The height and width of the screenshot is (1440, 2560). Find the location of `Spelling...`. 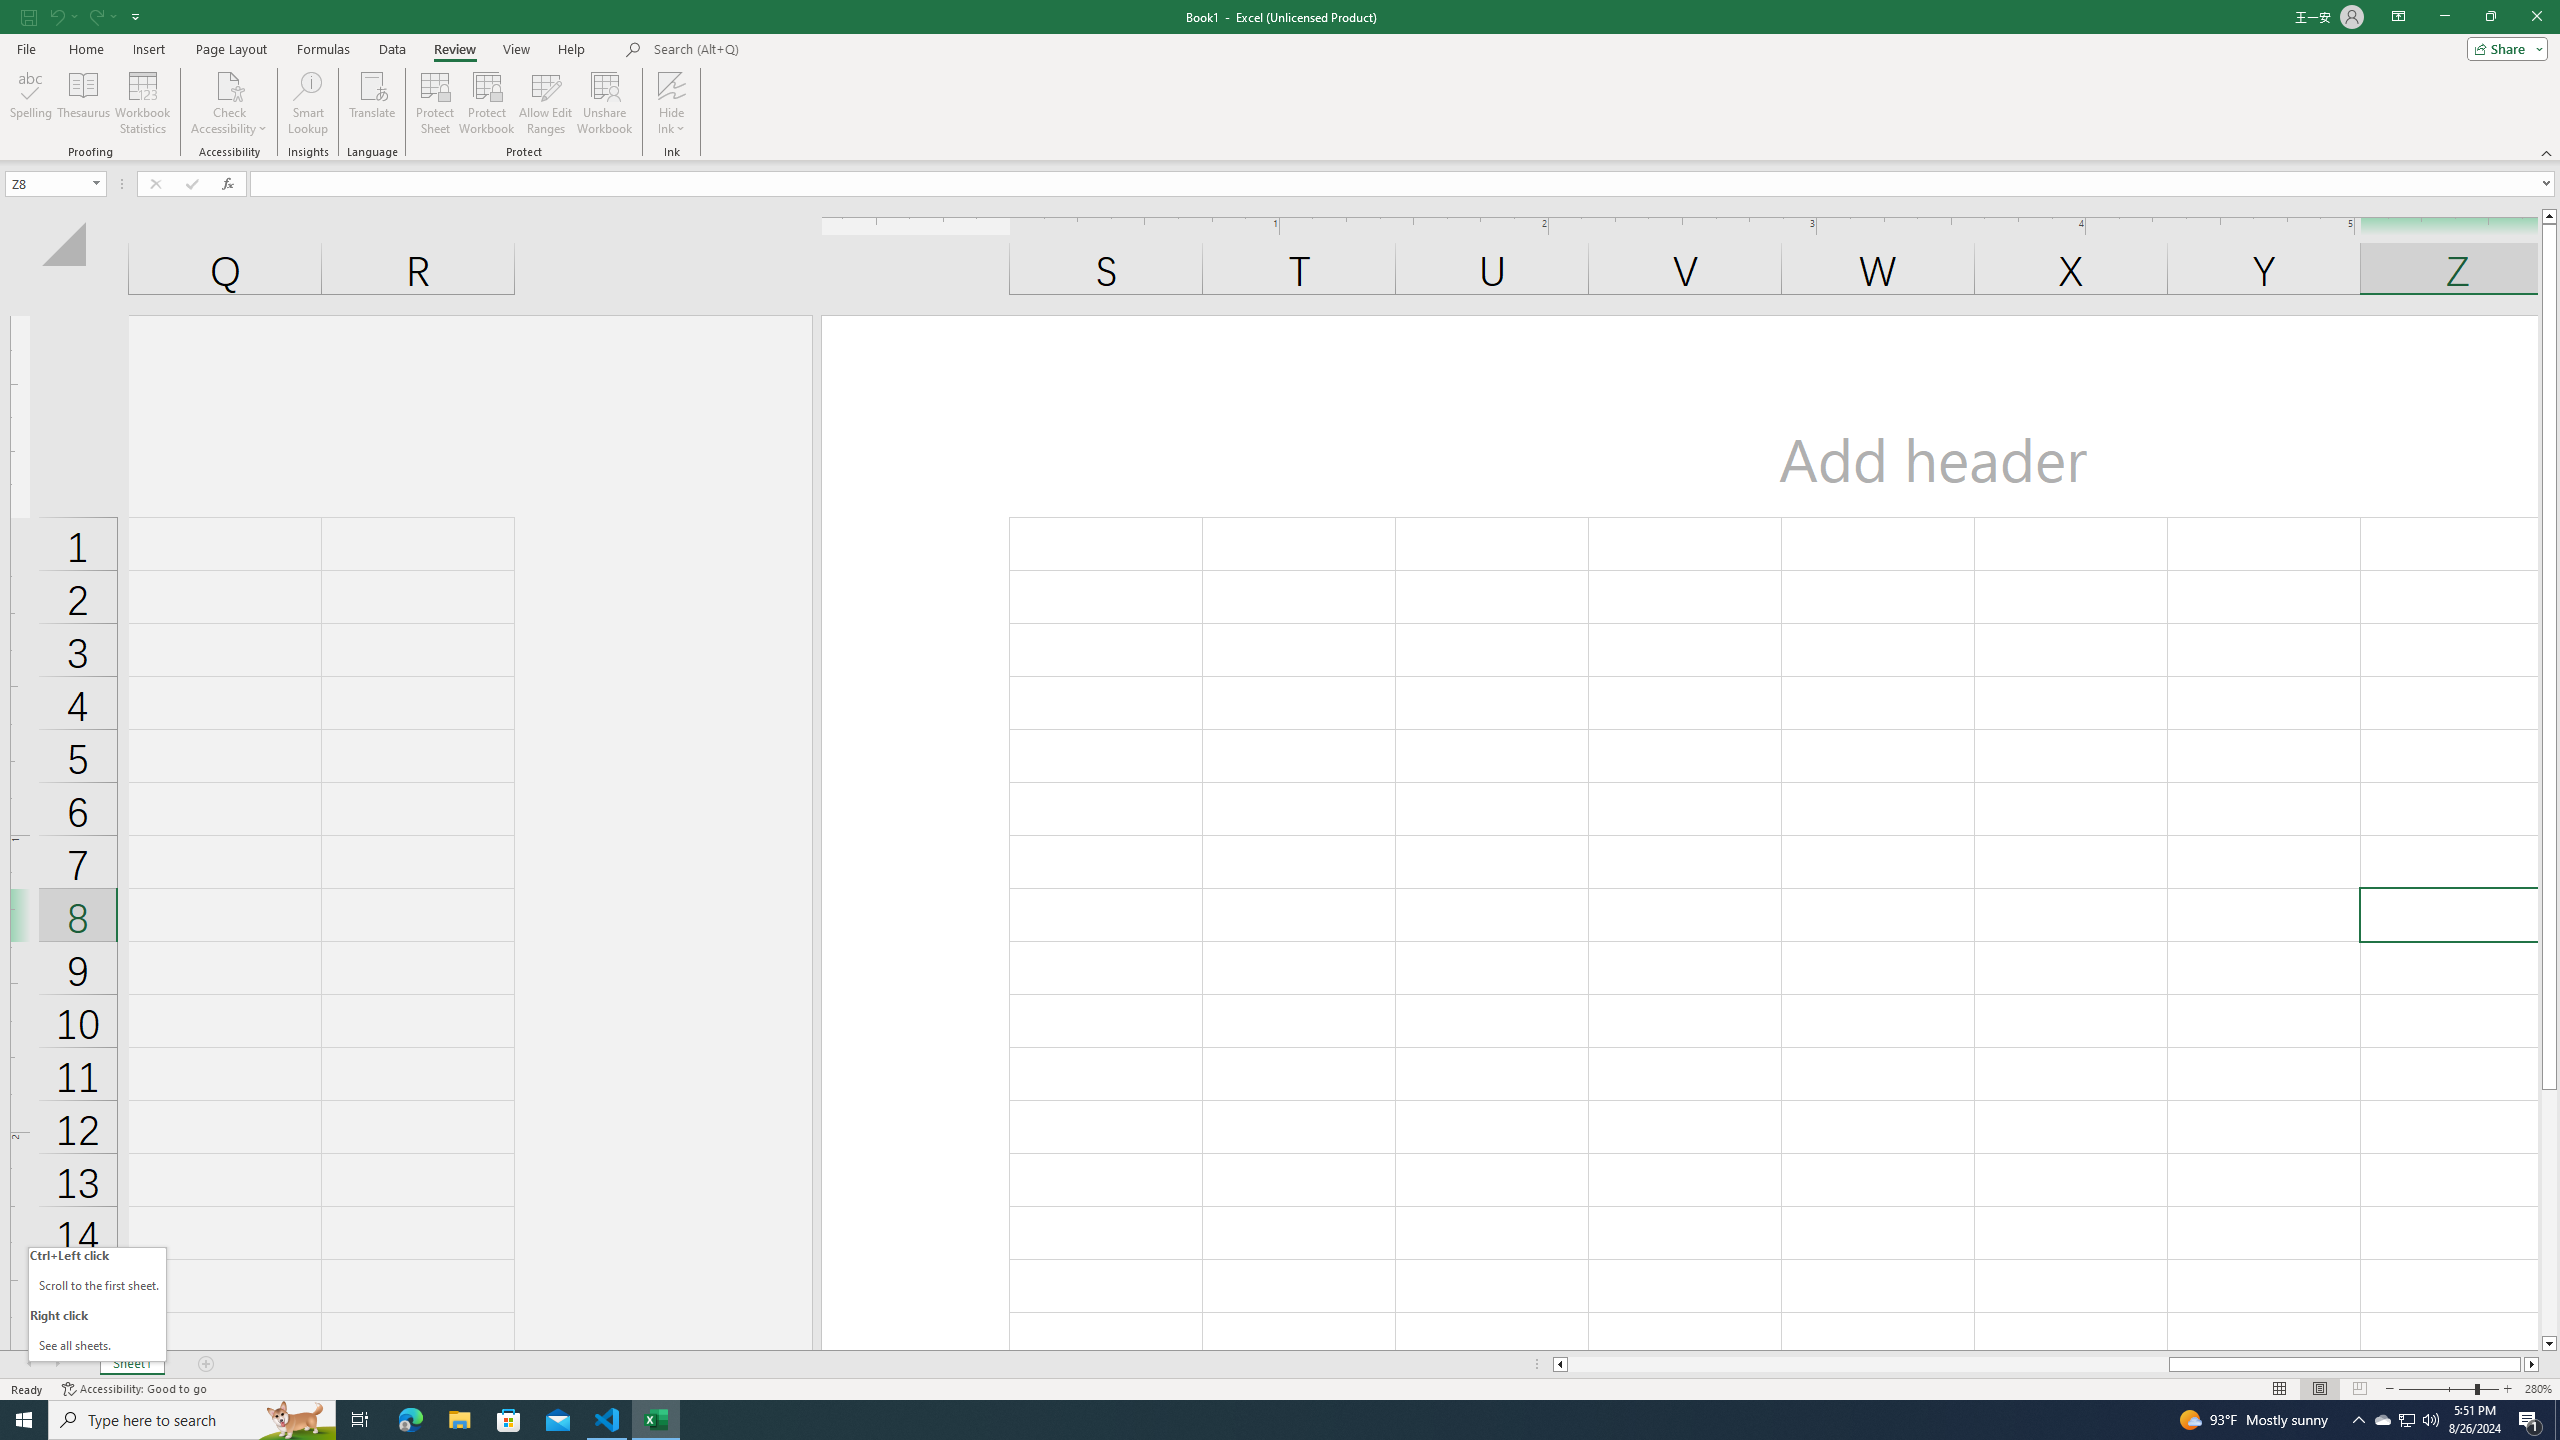

Spelling... is located at coordinates (30, 103).